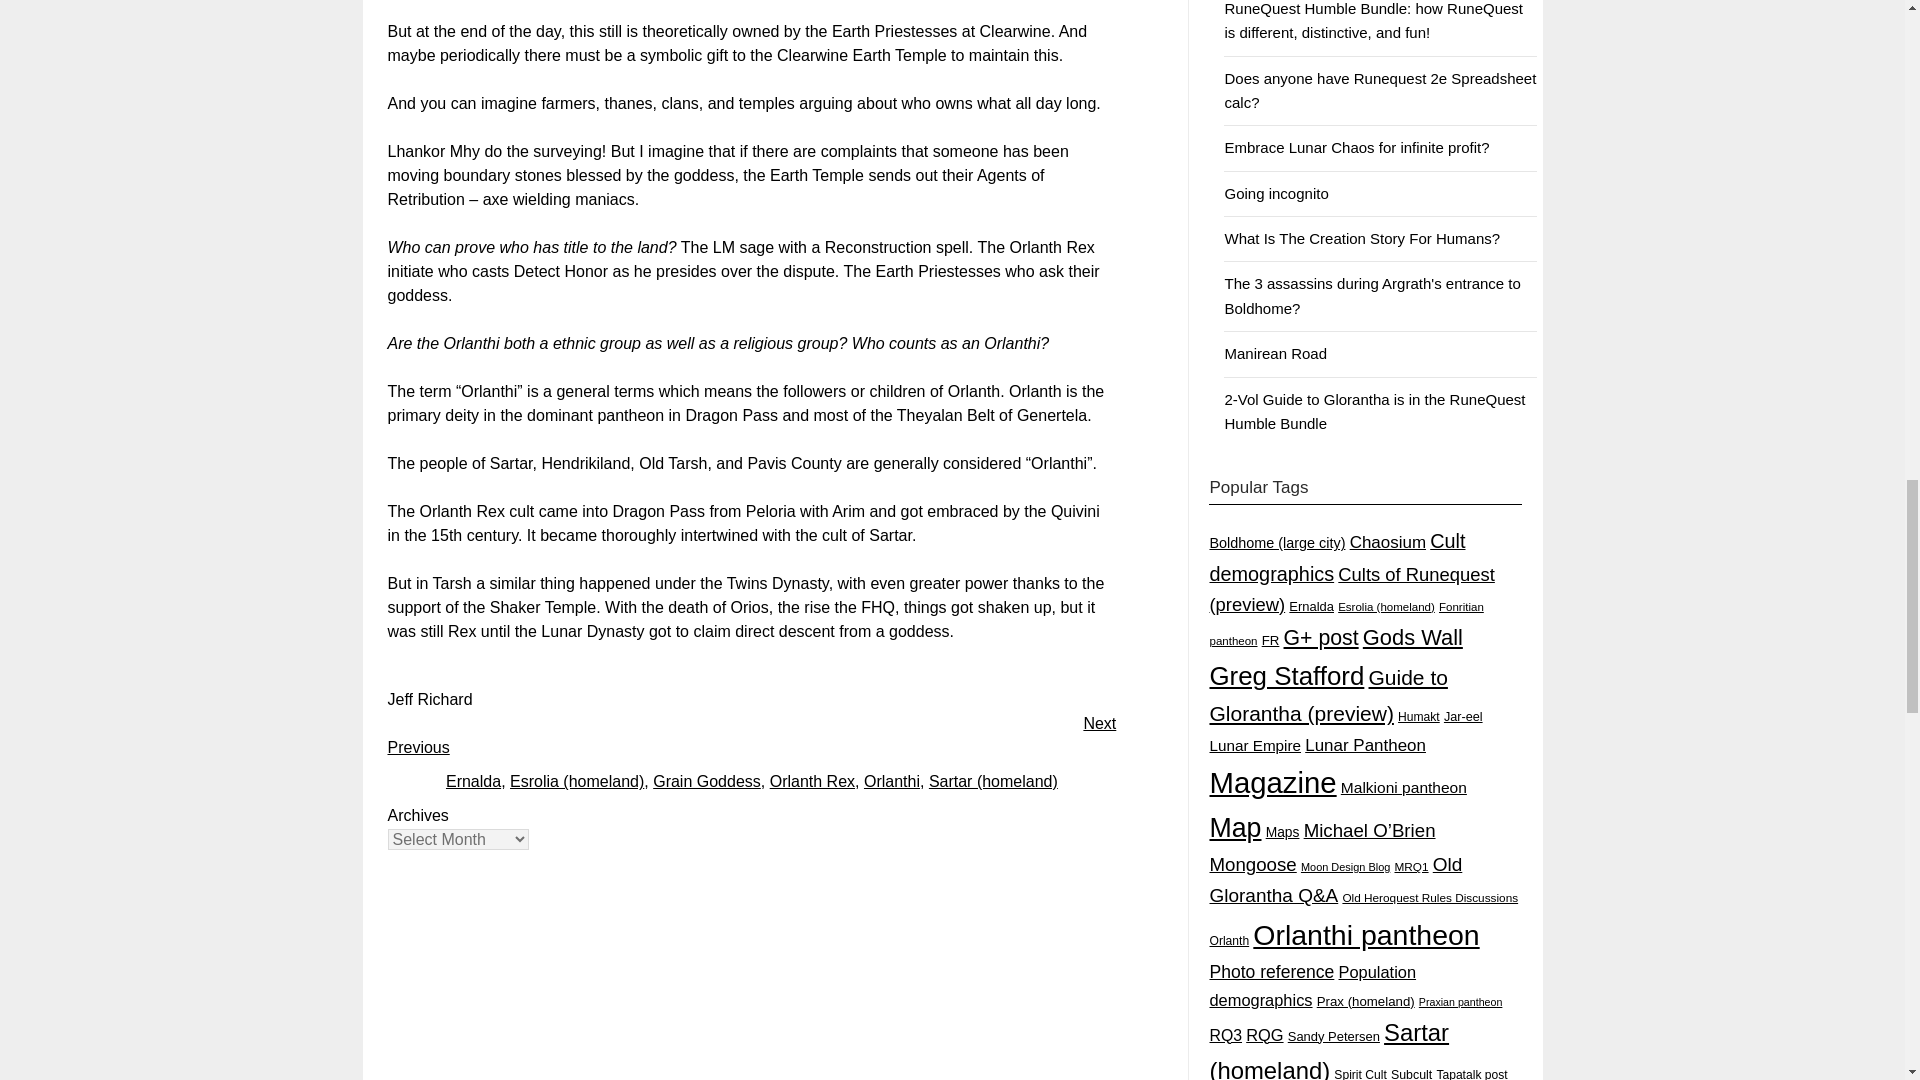 This screenshot has width=1920, height=1080. I want to click on Orlanthi, so click(892, 781).